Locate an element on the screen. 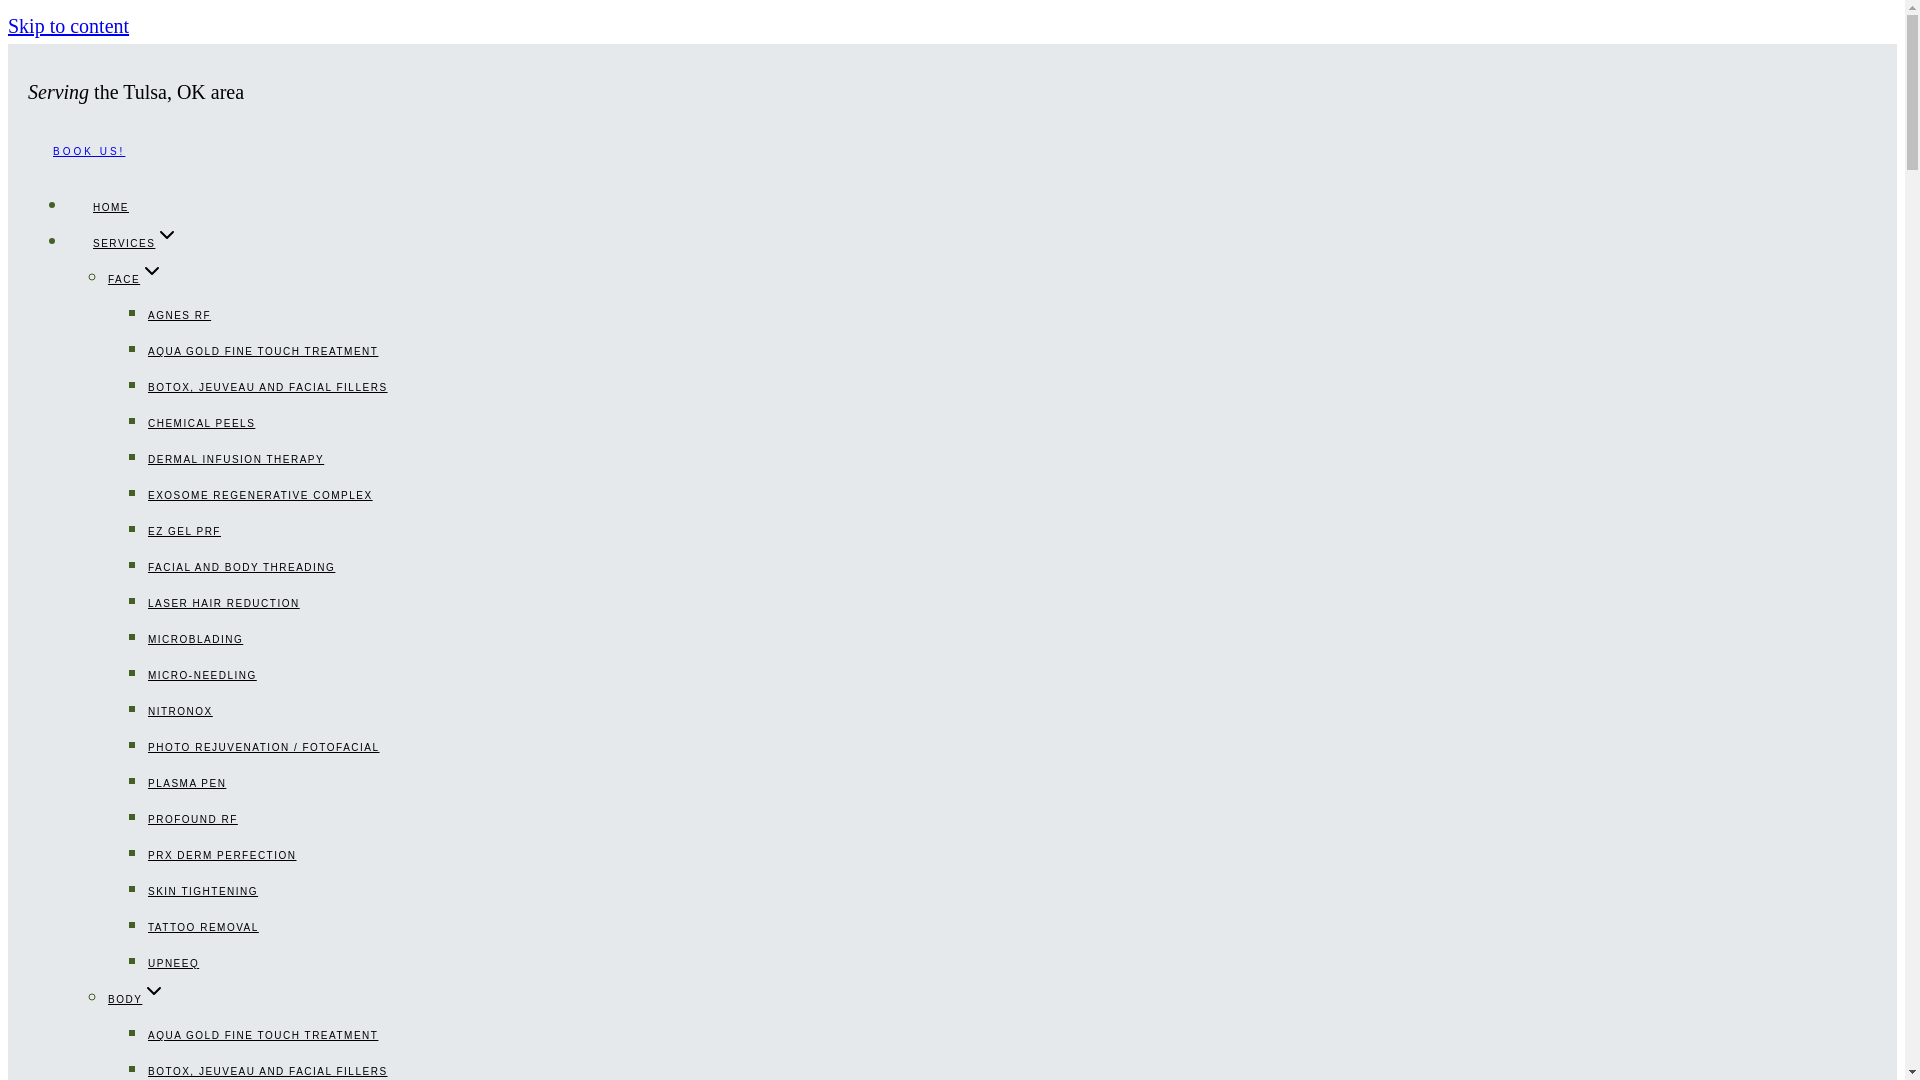 The image size is (1920, 1080). BODYEXPAND is located at coordinates (136, 999).